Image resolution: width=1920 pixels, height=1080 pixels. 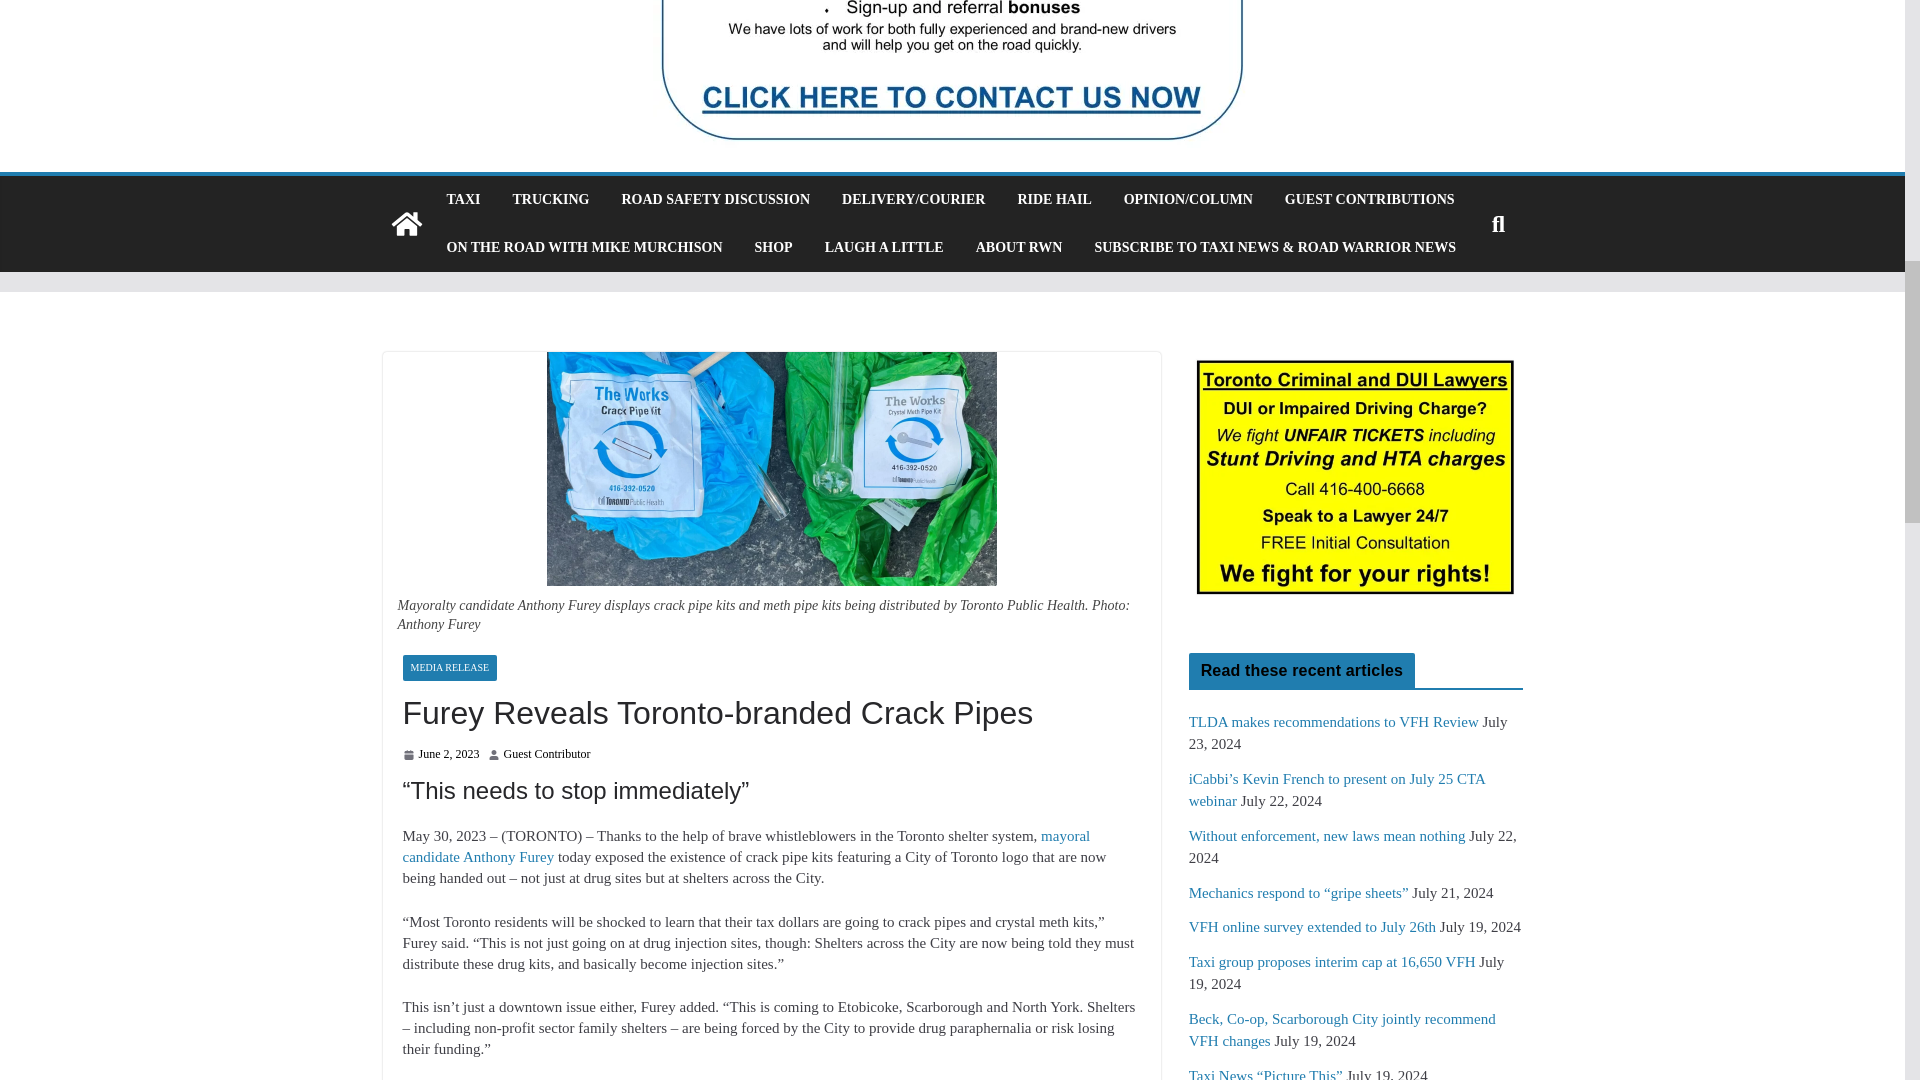 What do you see at coordinates (1370, 199) in the screenshot?
I see `GUEST CONTRIBUTIONS` at bounding box center [1370, 199].